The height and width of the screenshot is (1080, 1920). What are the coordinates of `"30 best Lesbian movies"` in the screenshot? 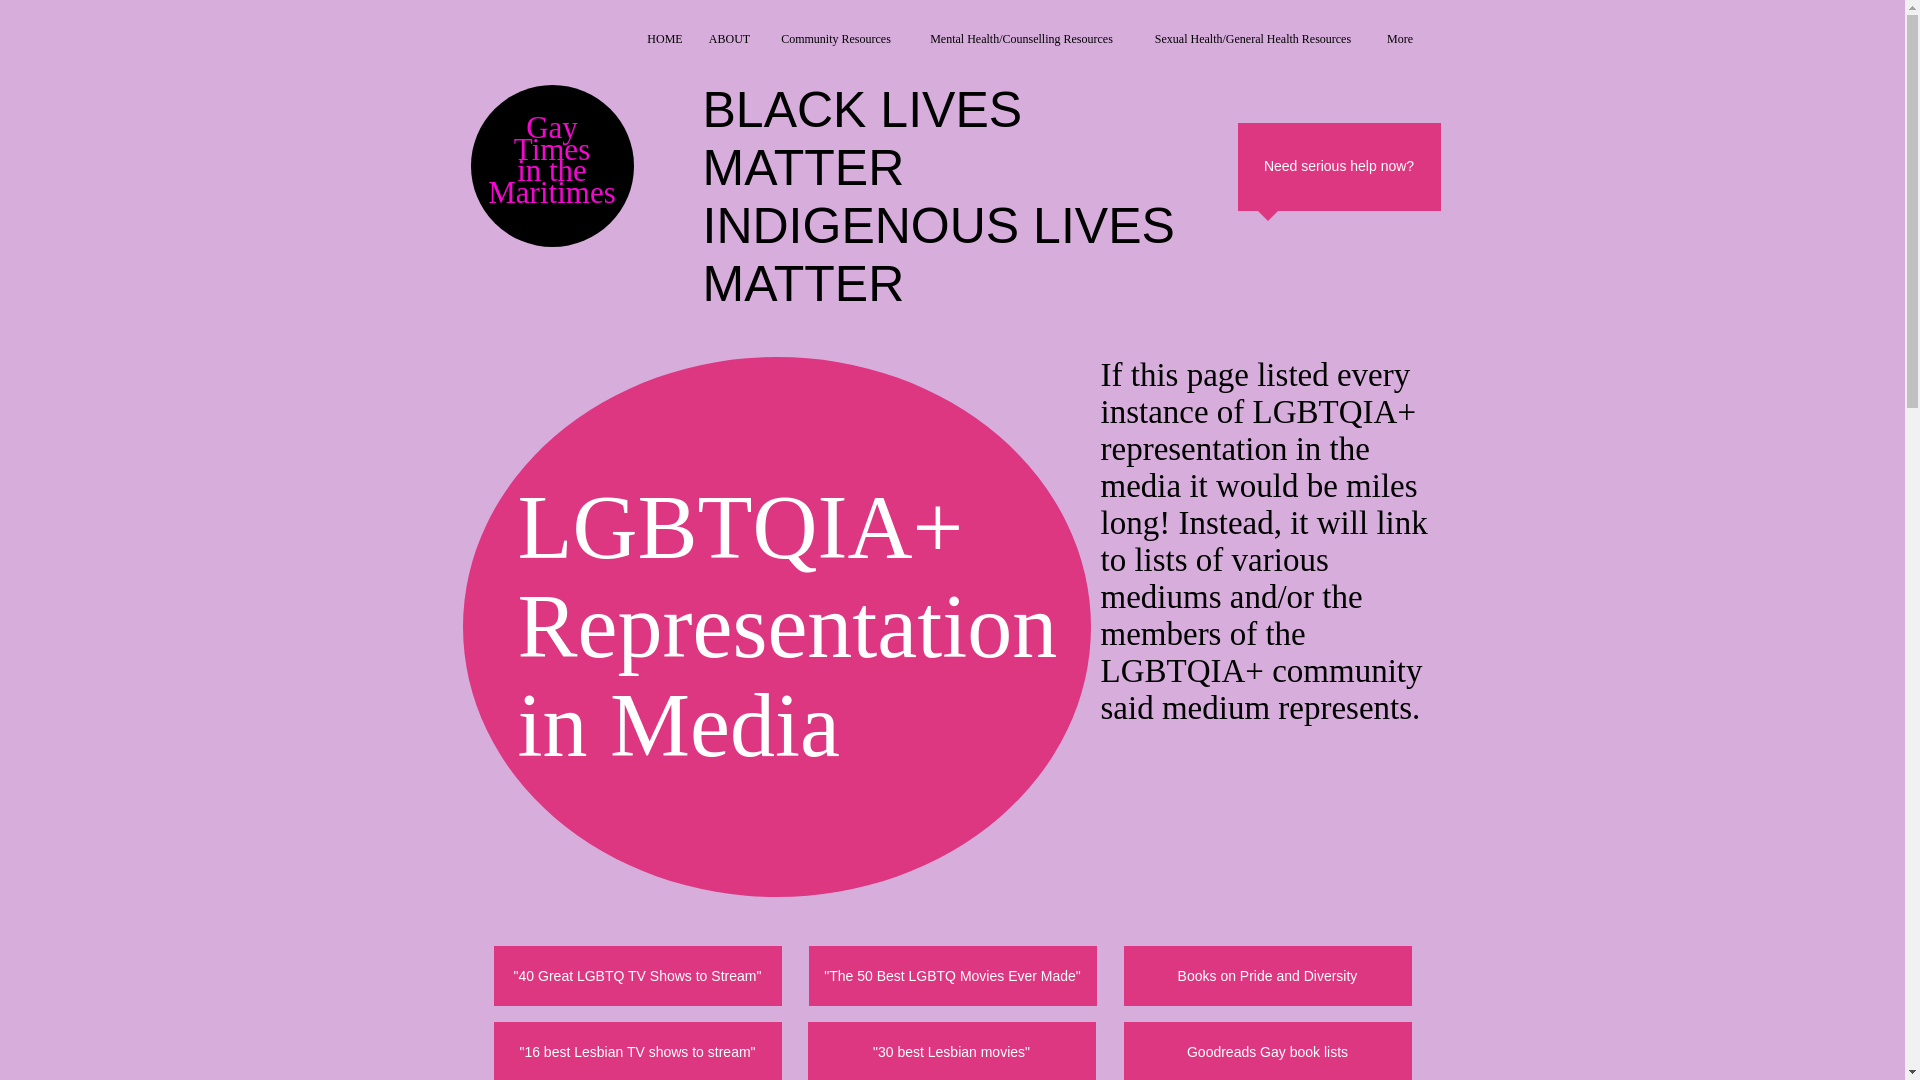 It's located at (952, 1050).